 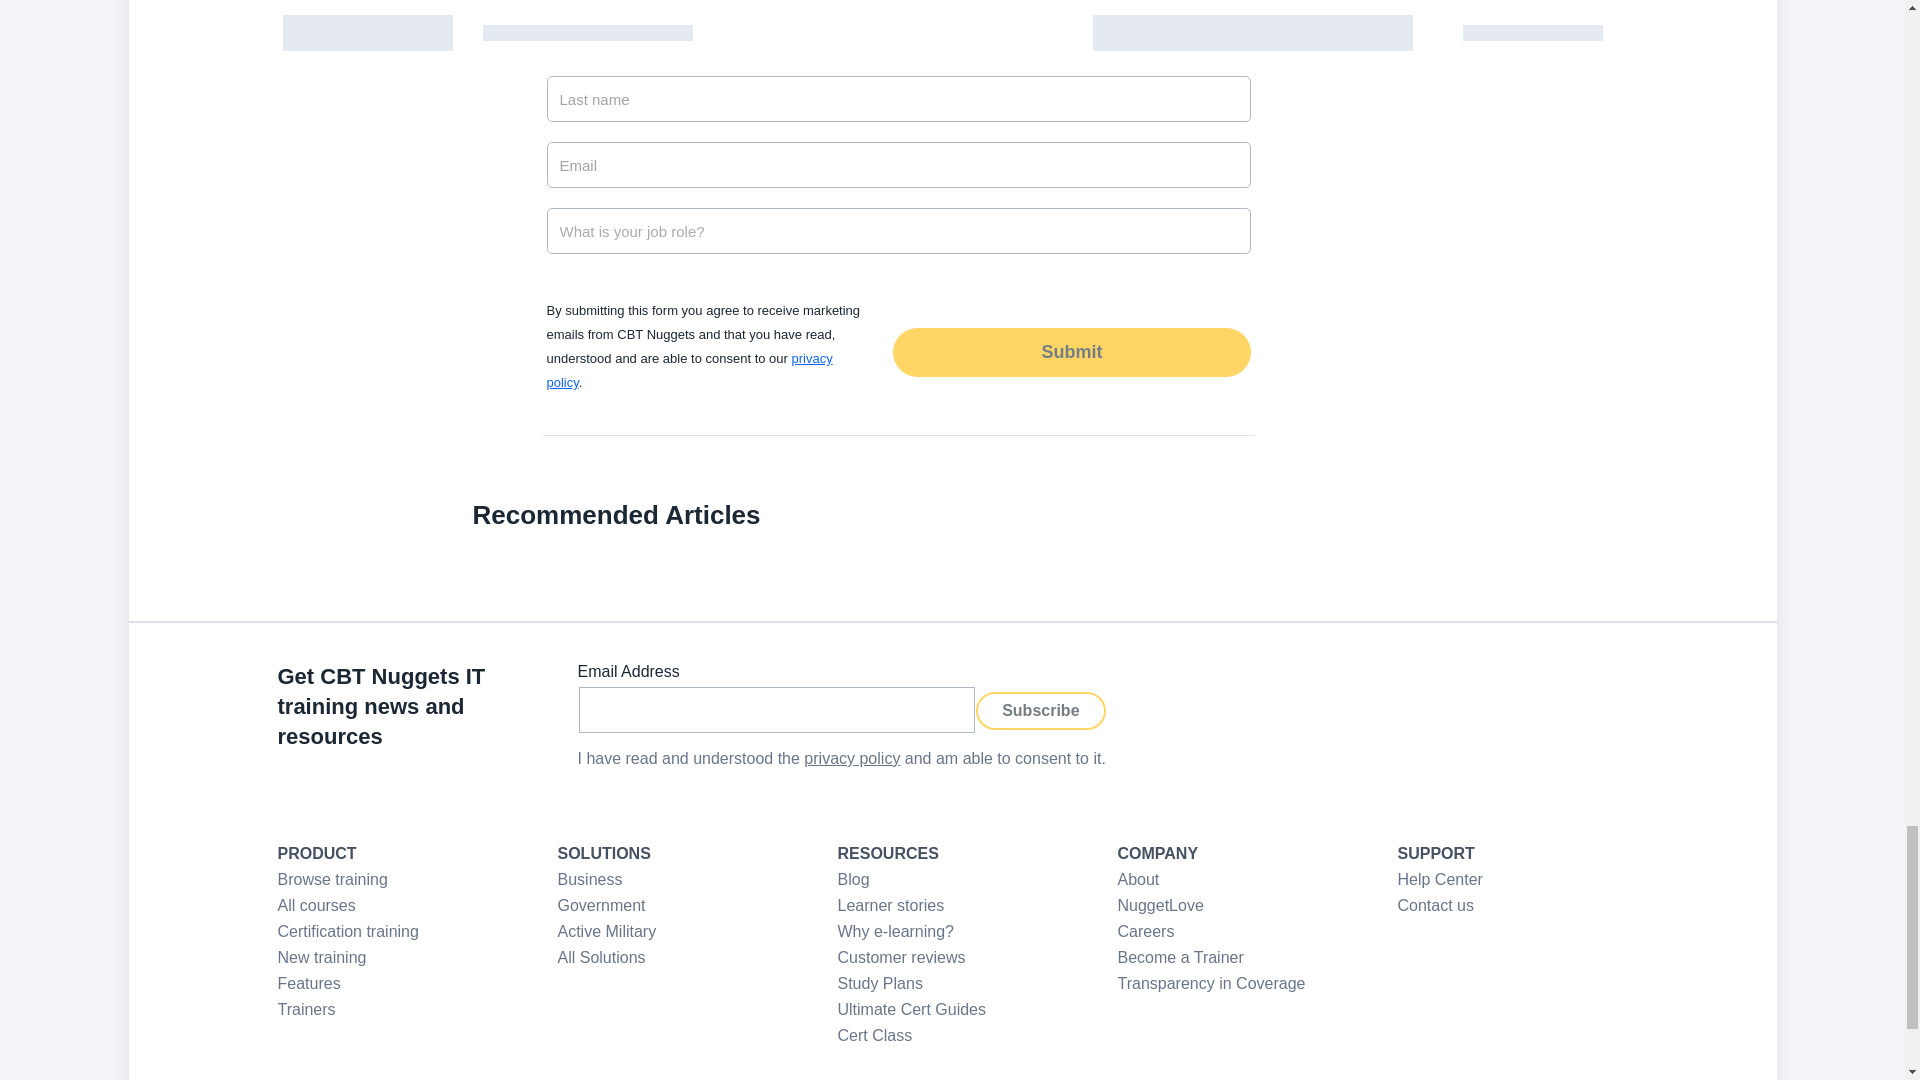 I want to click on Active Military, so click(x=607, y=931).